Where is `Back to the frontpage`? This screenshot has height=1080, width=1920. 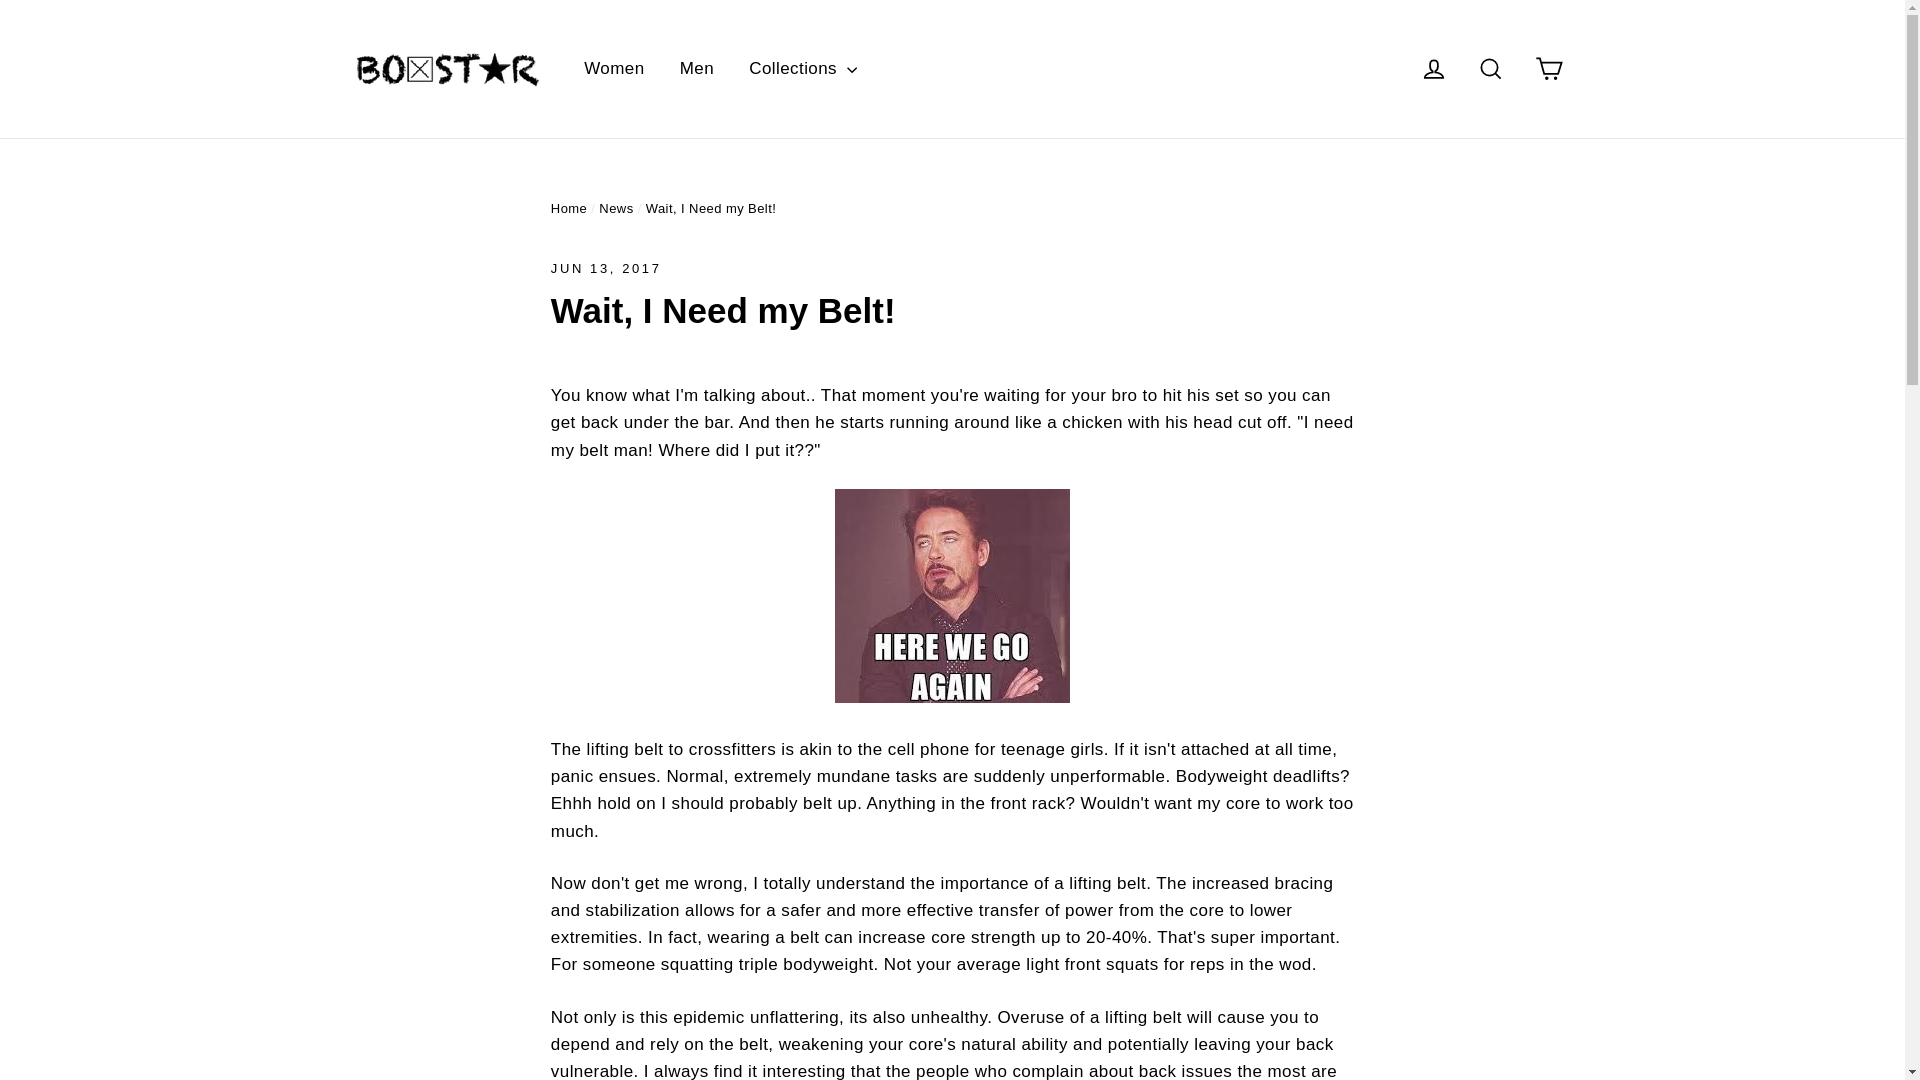 Back to the frontpage is located at coordinates (569, 208).